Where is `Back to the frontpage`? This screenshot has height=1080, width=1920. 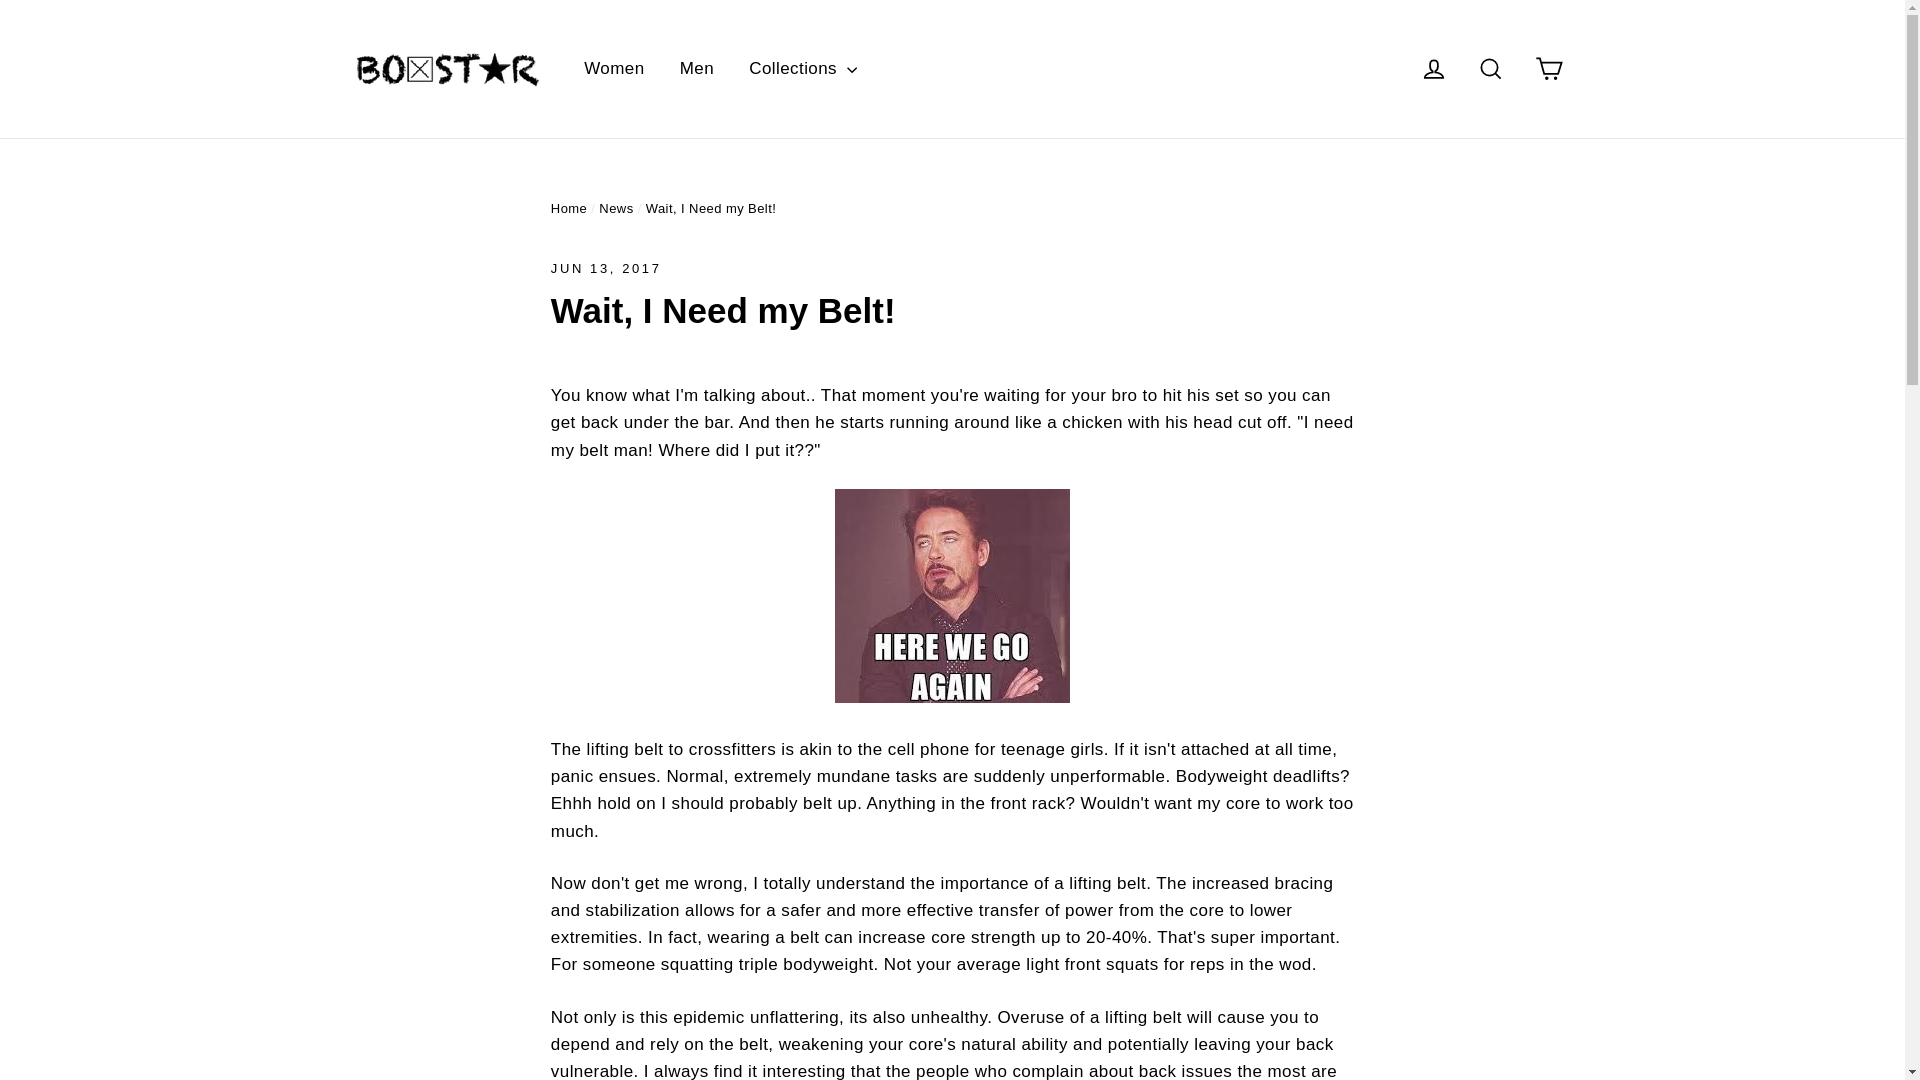 Back to the frontpage is located at coordinates (569, 208).